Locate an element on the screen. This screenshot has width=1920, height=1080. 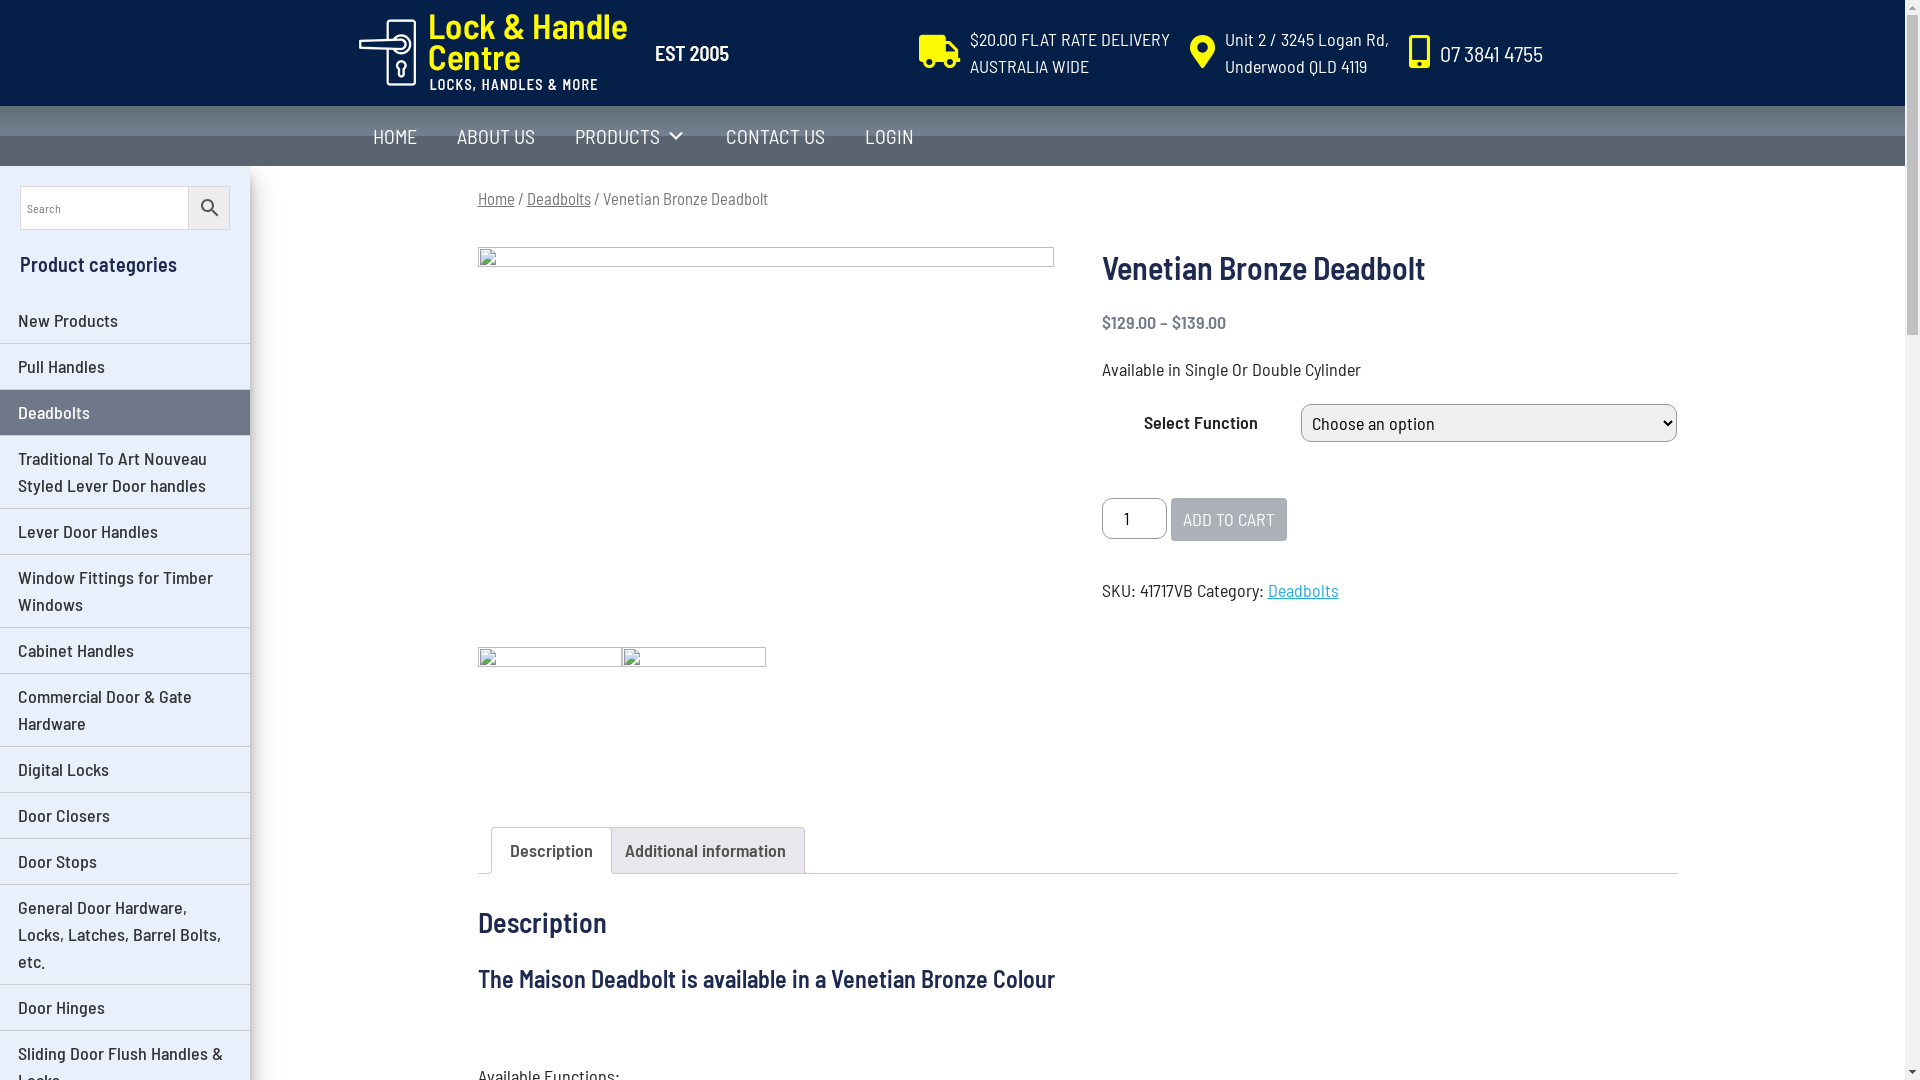
LOGIN is located at coordinates (888, 136).